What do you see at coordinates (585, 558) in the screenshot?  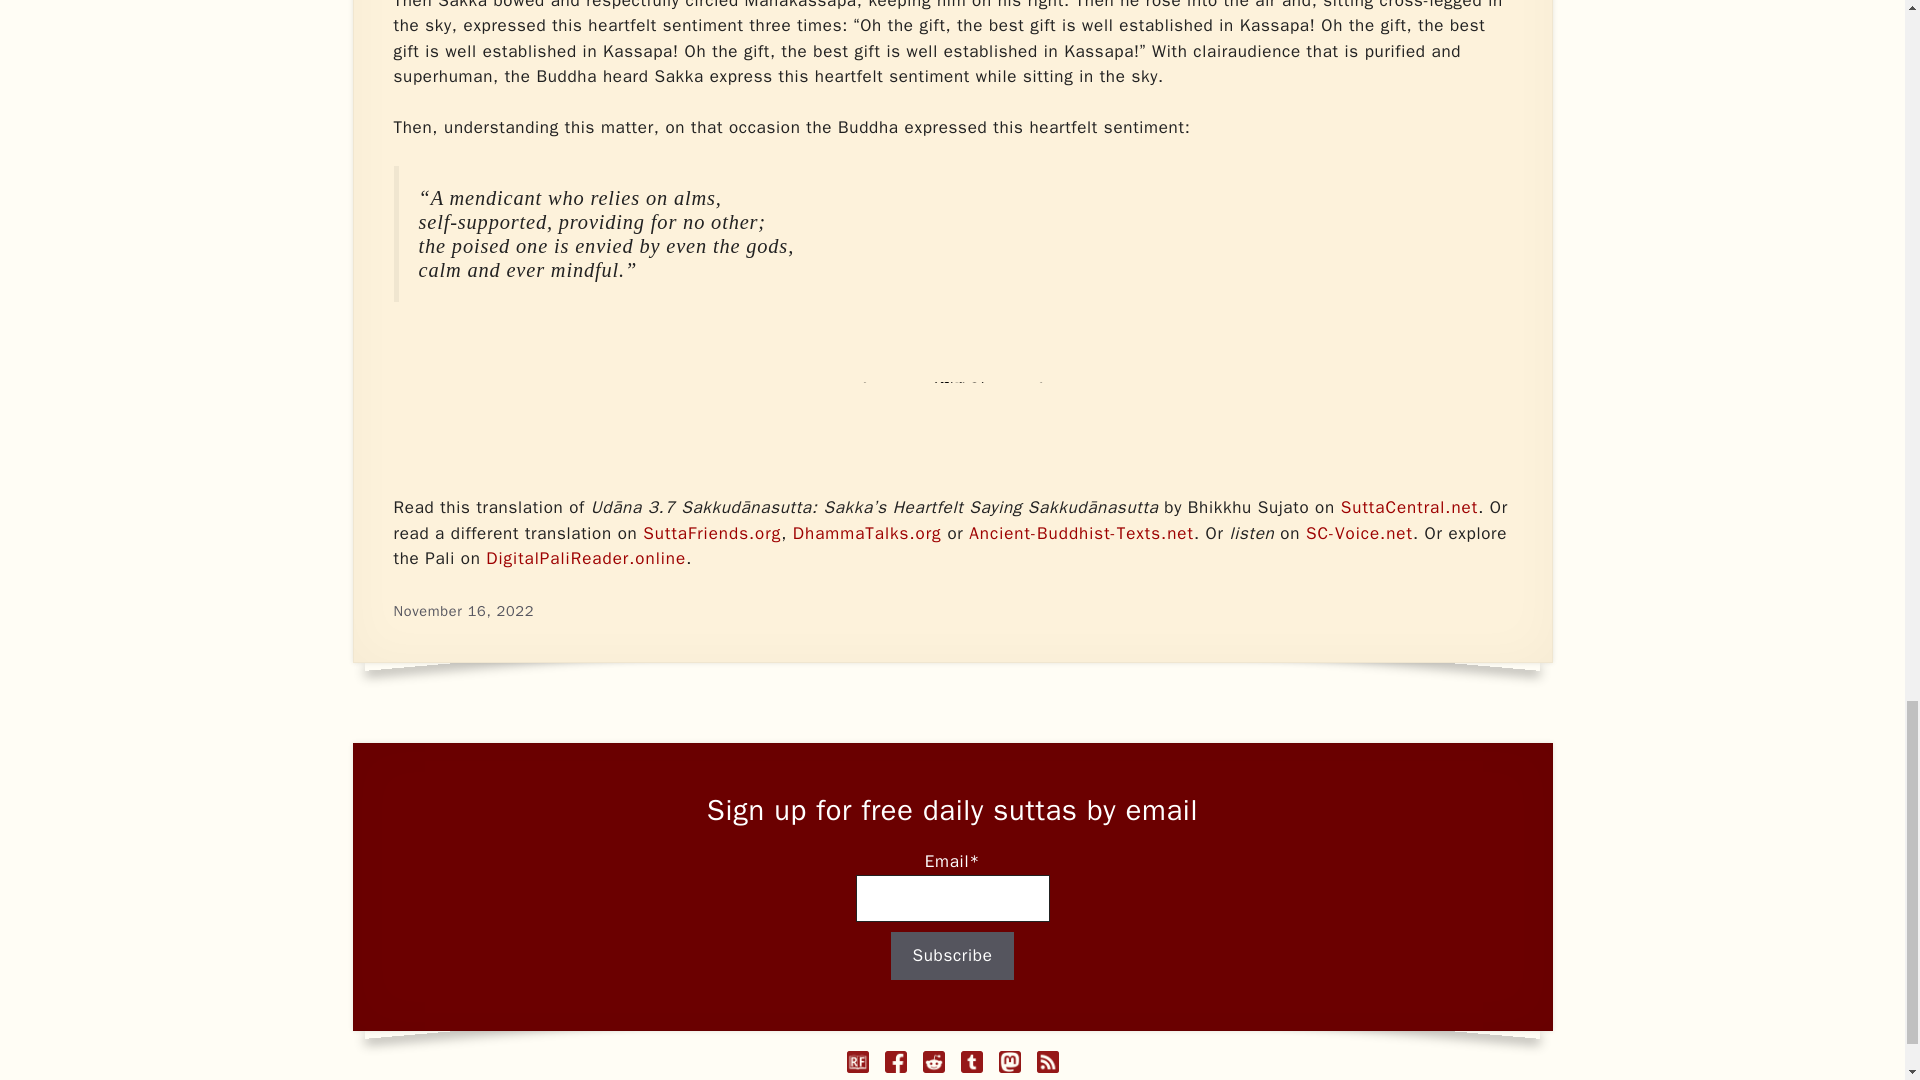 I see `DigitalPaliReader.online` at bounding box center [585, 558].